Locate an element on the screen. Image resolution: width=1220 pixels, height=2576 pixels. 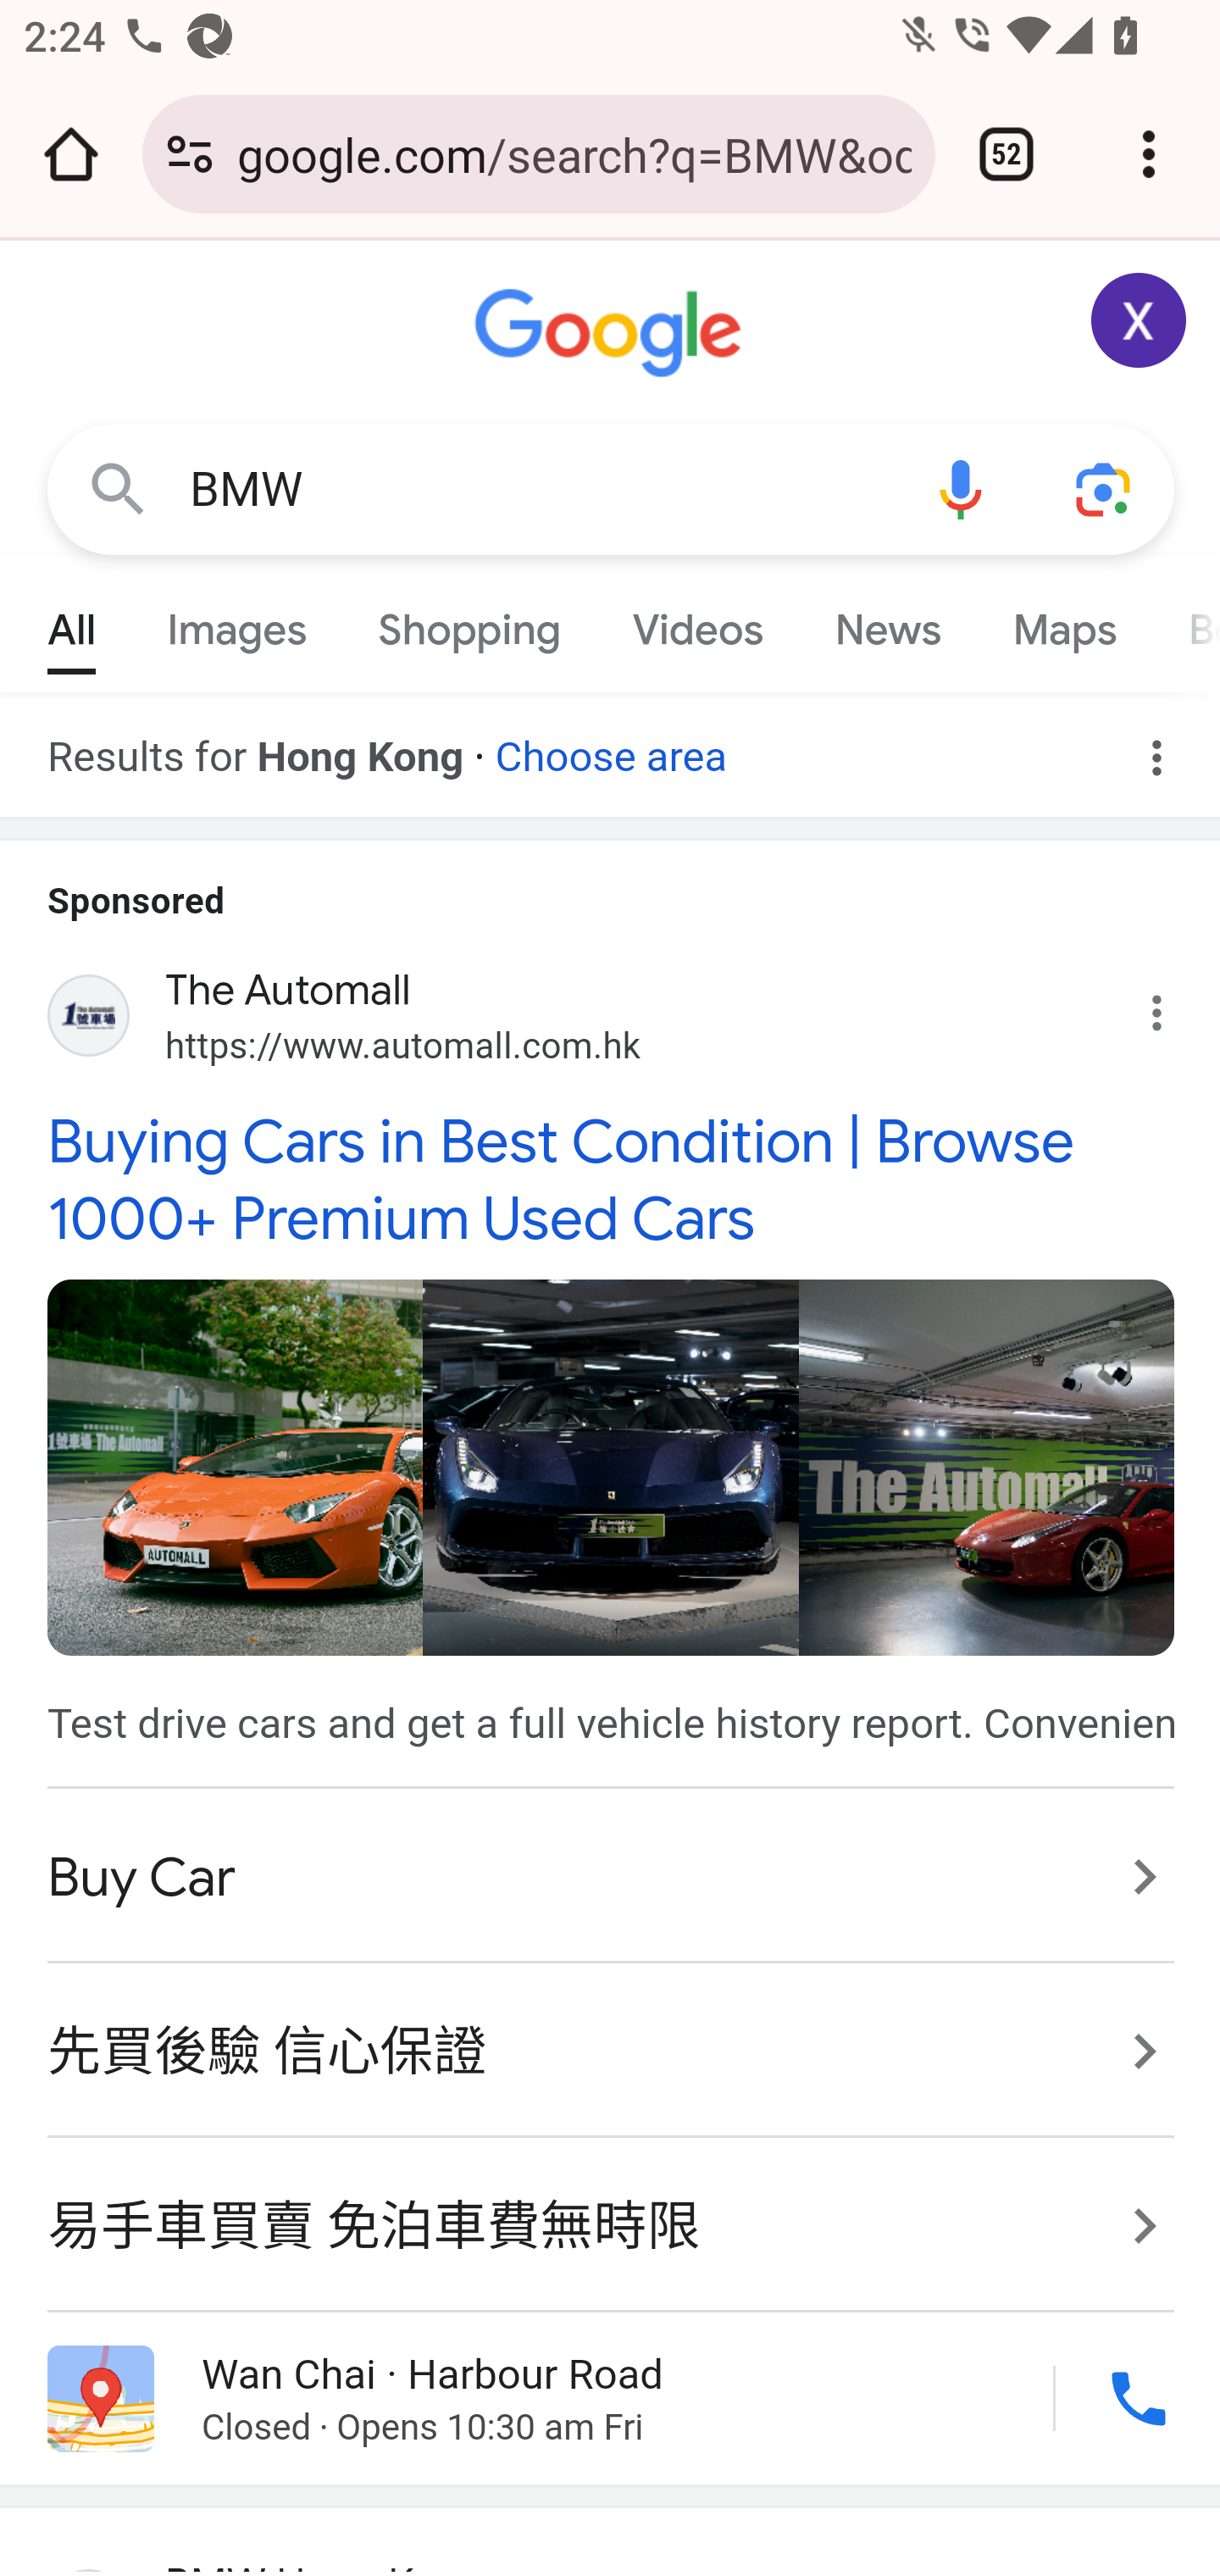
News is located at coordinates (887, 622).